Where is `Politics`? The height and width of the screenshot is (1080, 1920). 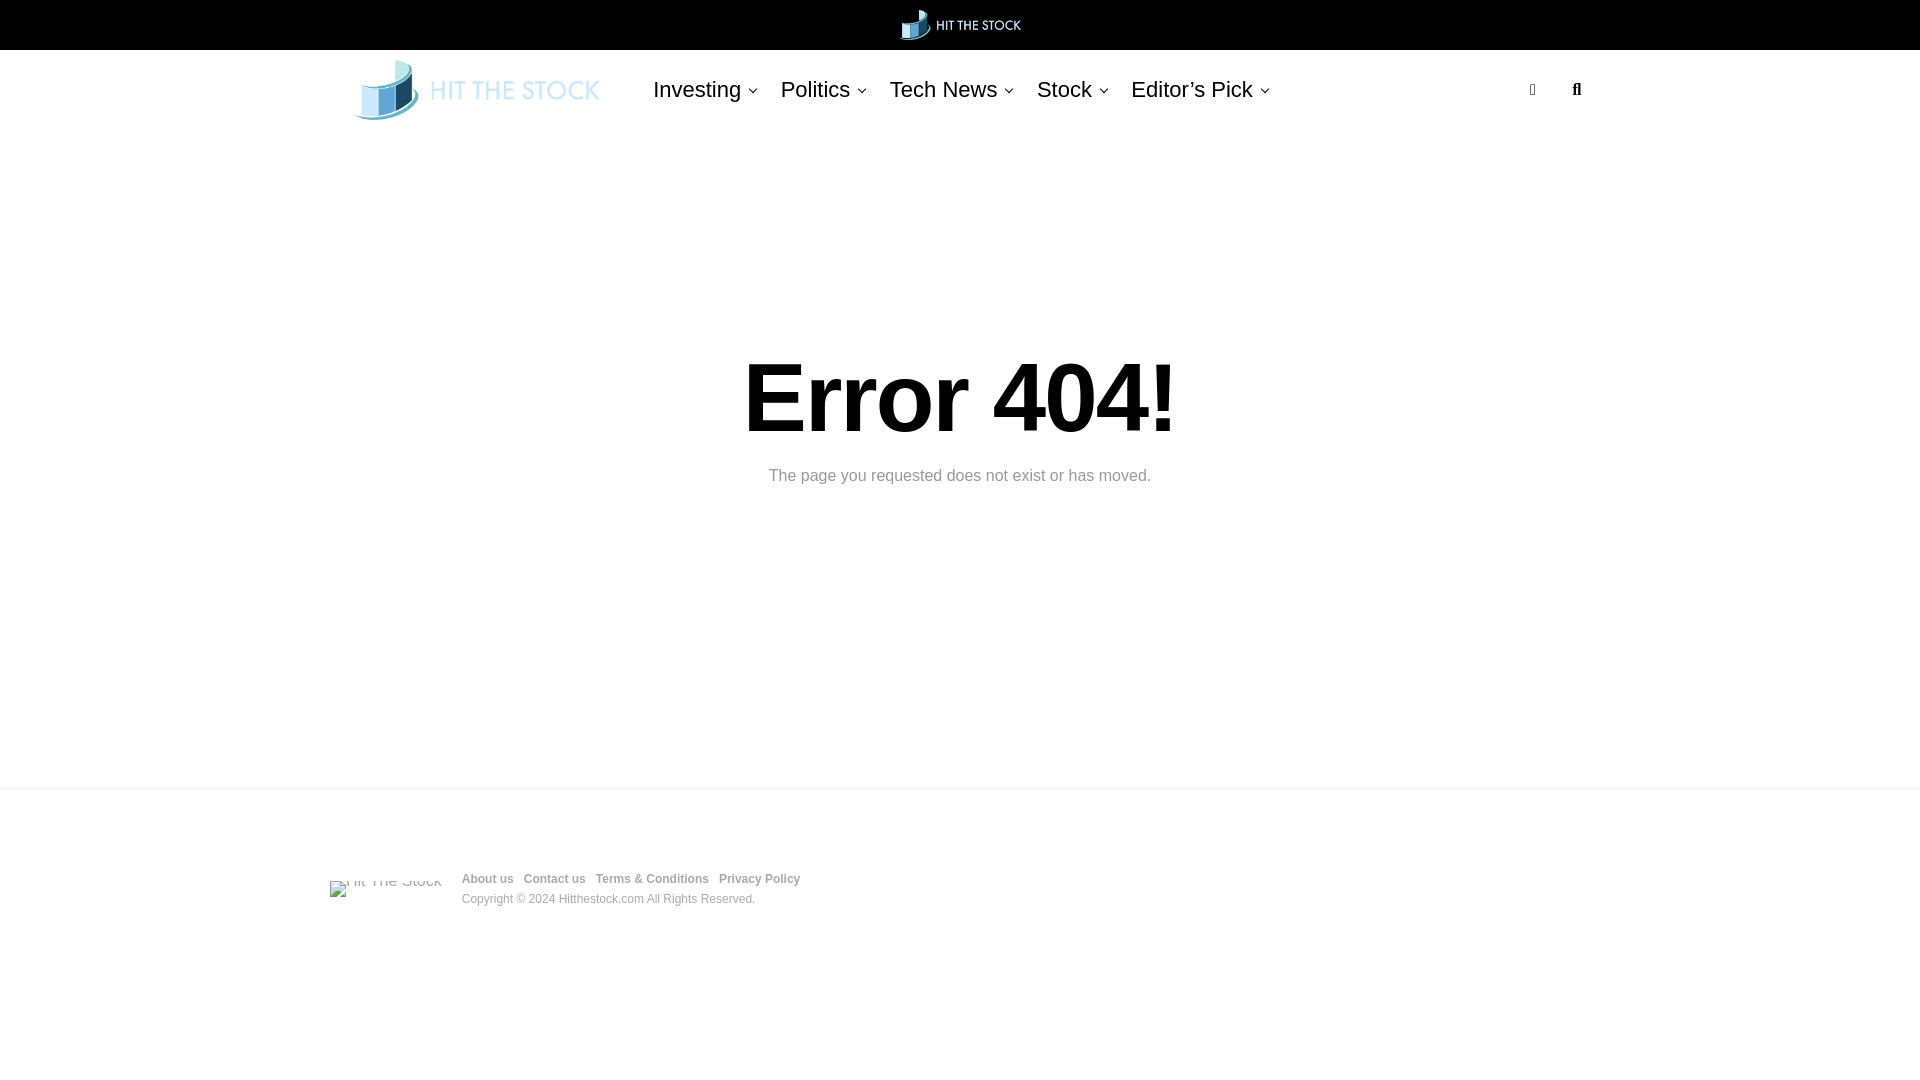
Politics is located at coordinates (816, 89).